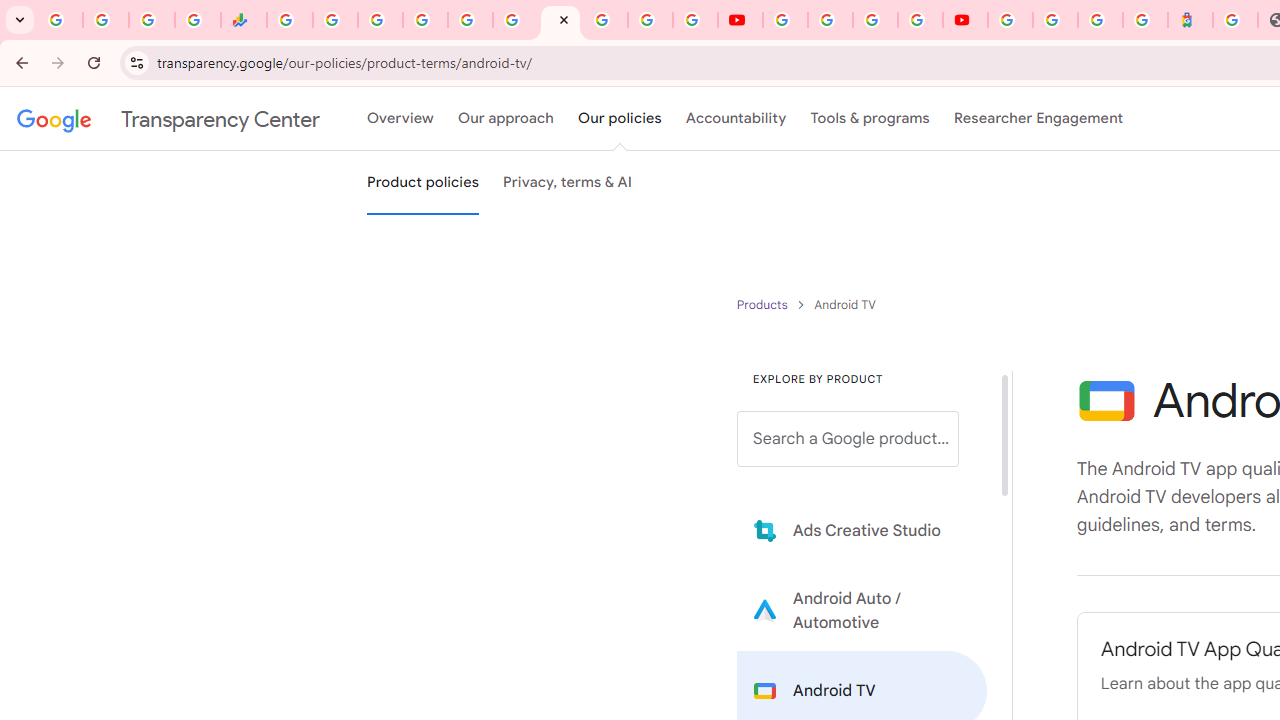 The image size is (1280, 720). What do you see at coordinates (620, 119) in the screenshot?
I see `Our policies` at bounding box center [620, 119].